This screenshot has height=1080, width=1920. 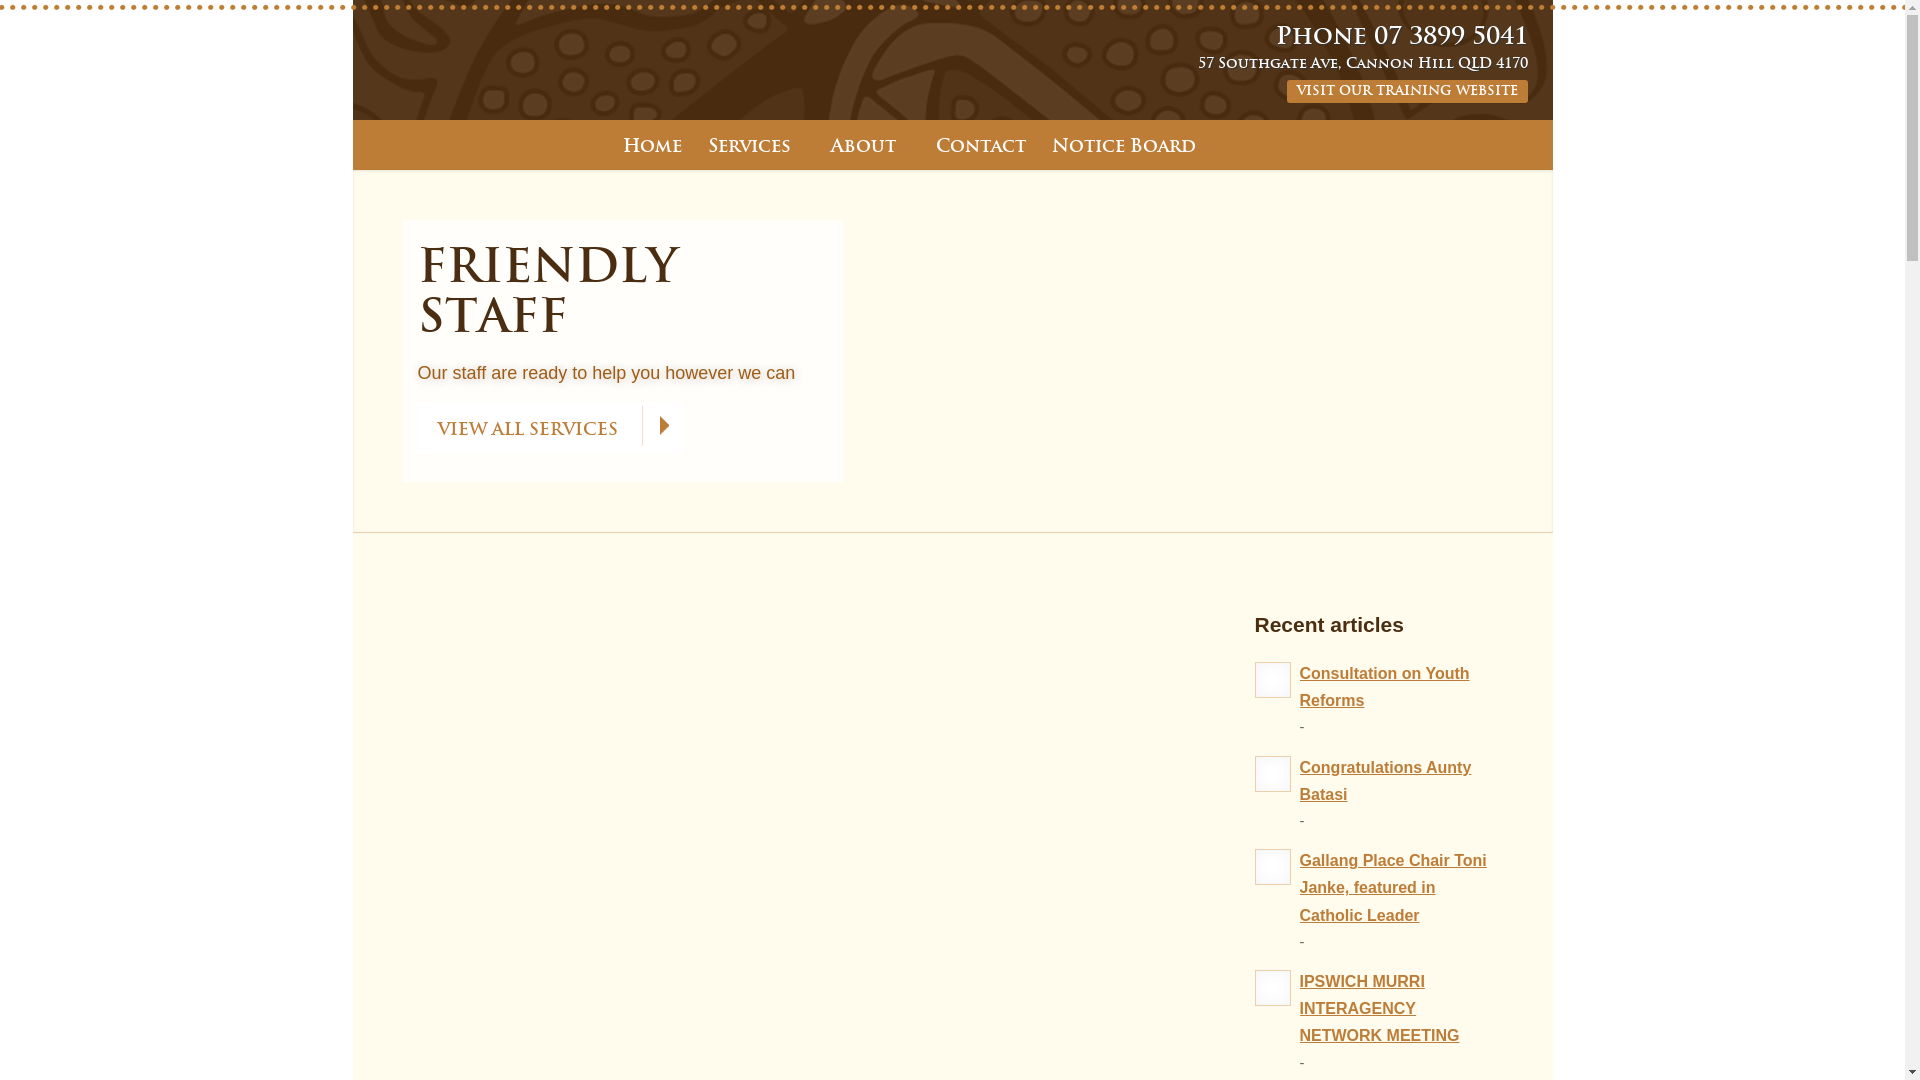 What do you see at coordinates (1380, 1008) in the screenshot?
I see `IPSWICH MURRI INTERAGENCY NETWORK MEETING` at bounding box center [1380, 1008].